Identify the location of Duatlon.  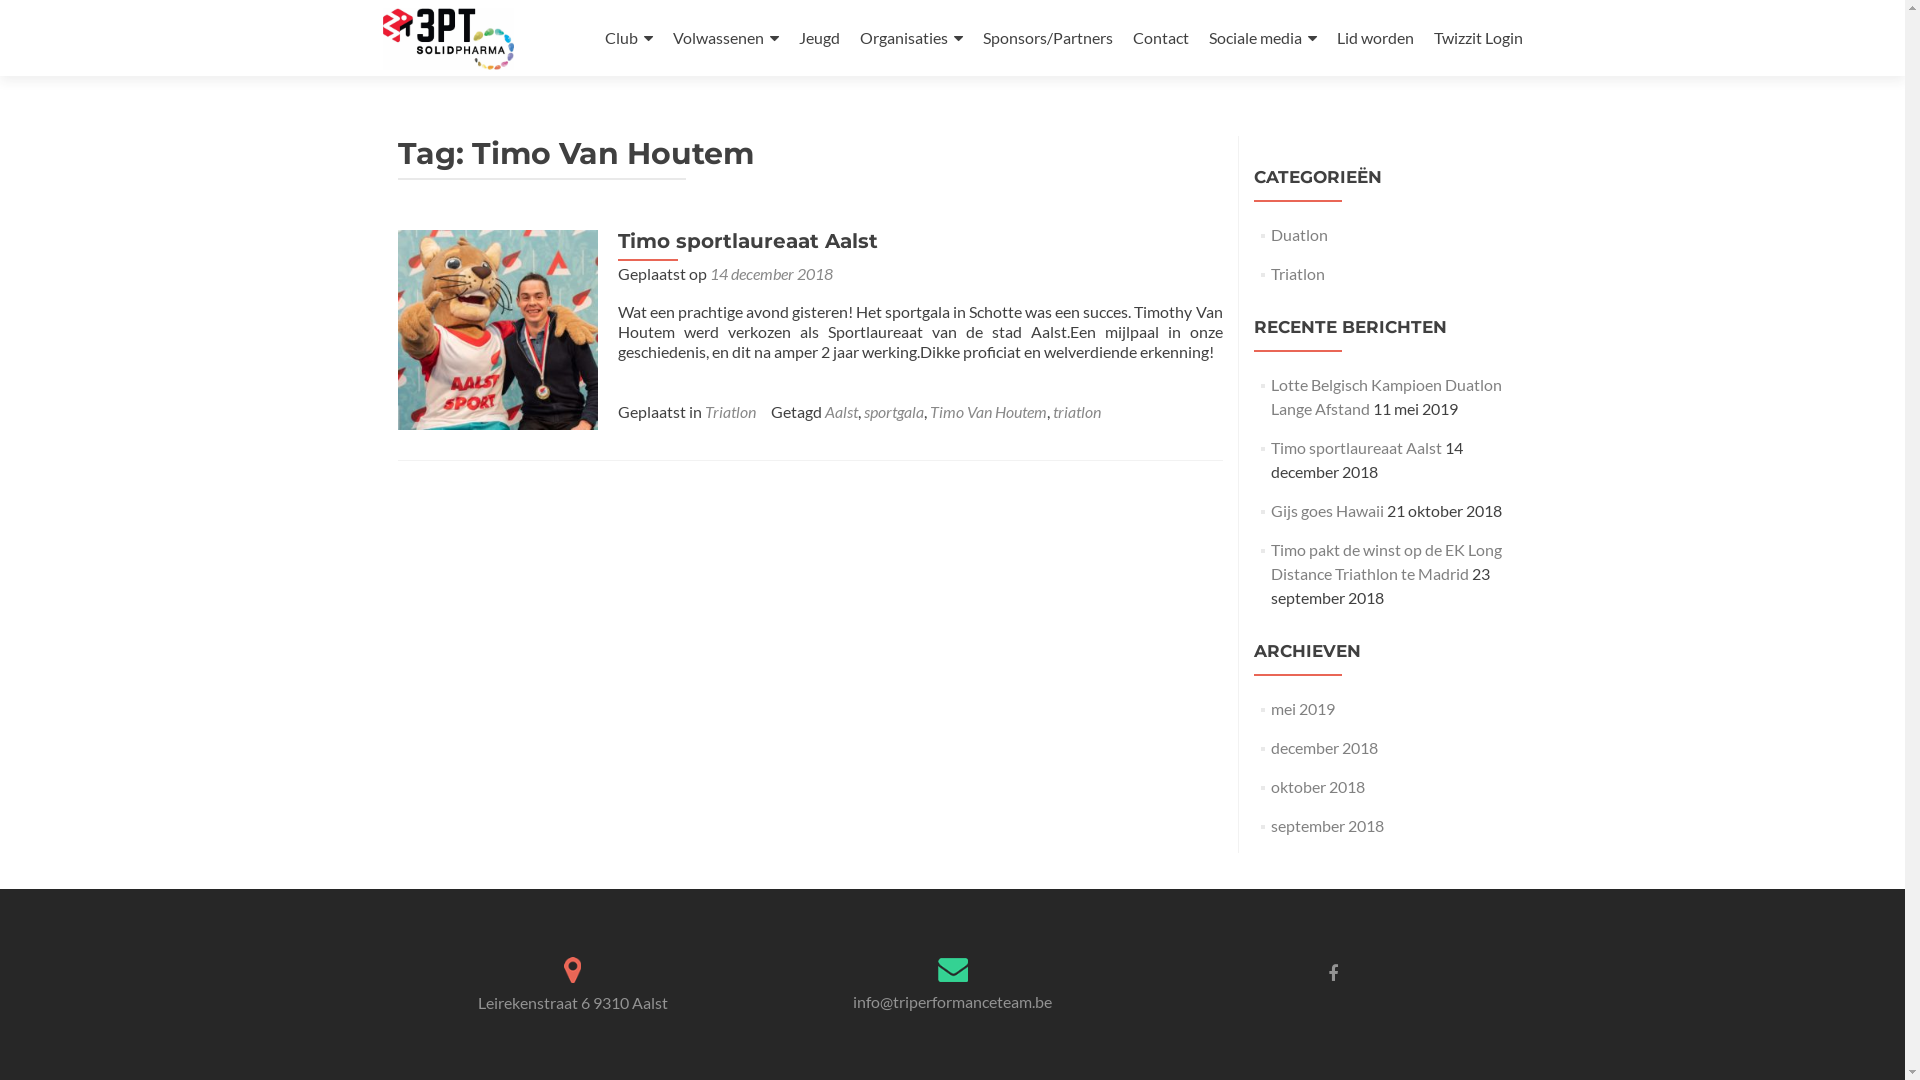
(1300, 234).